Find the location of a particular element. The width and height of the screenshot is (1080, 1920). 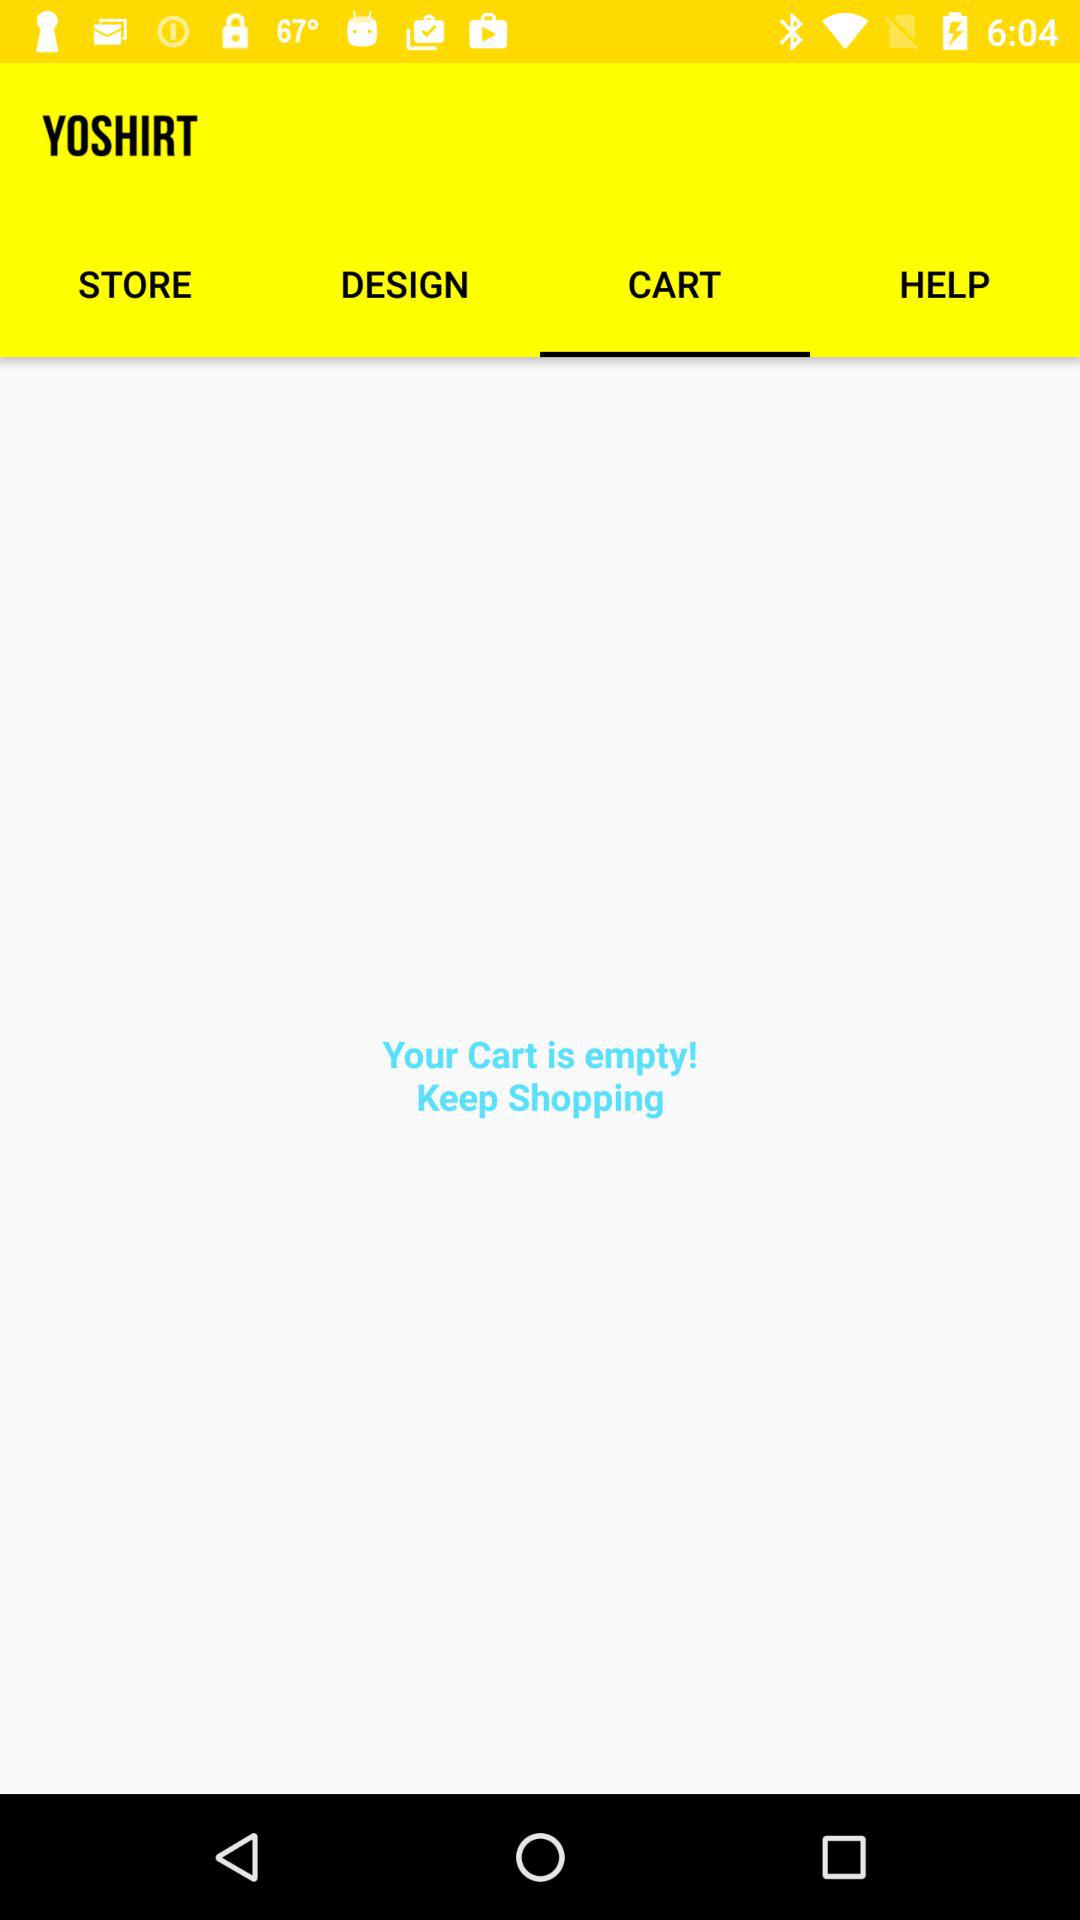

select your cart is at the center is located at coordinates (540, 1074).